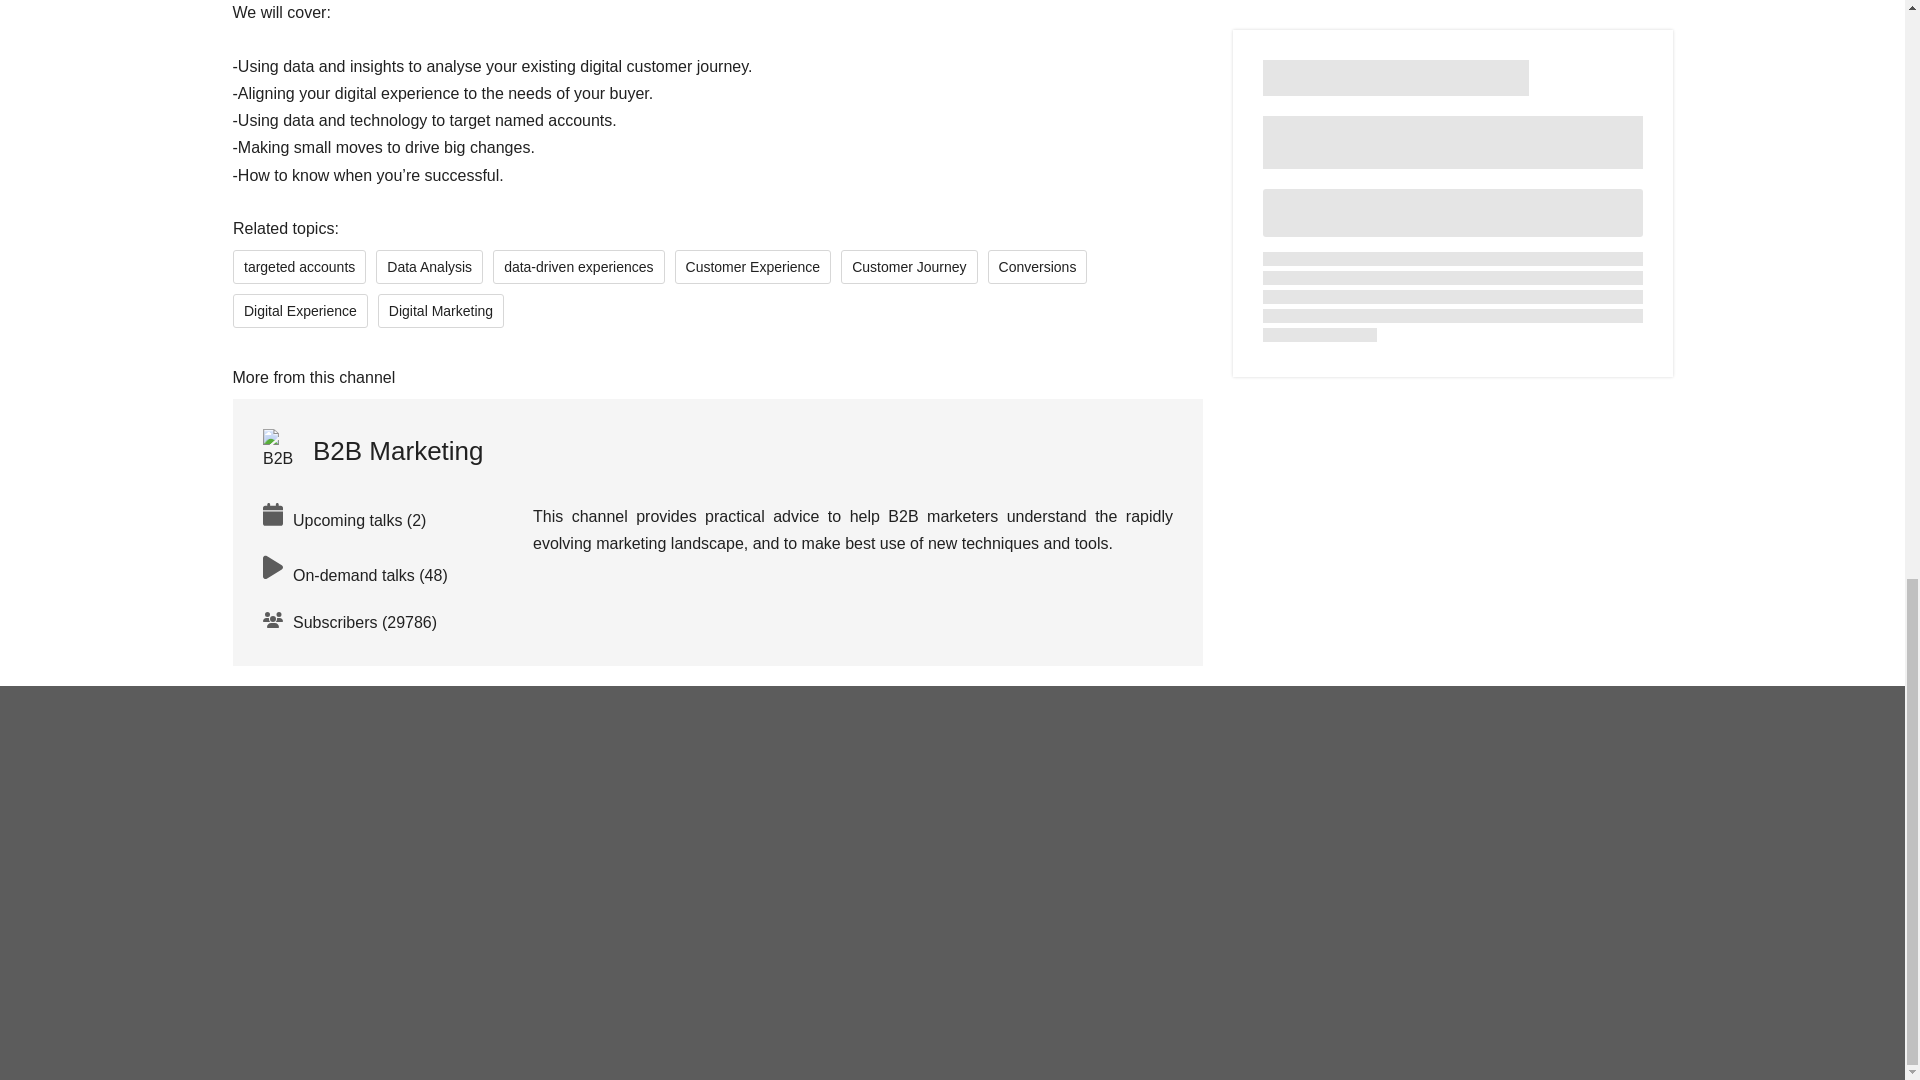 The height and width of the screenshot is (1080, 1920). Describe the element at coordinates (298, 266) in the screenshot. I see `targeted accounts` at that location.